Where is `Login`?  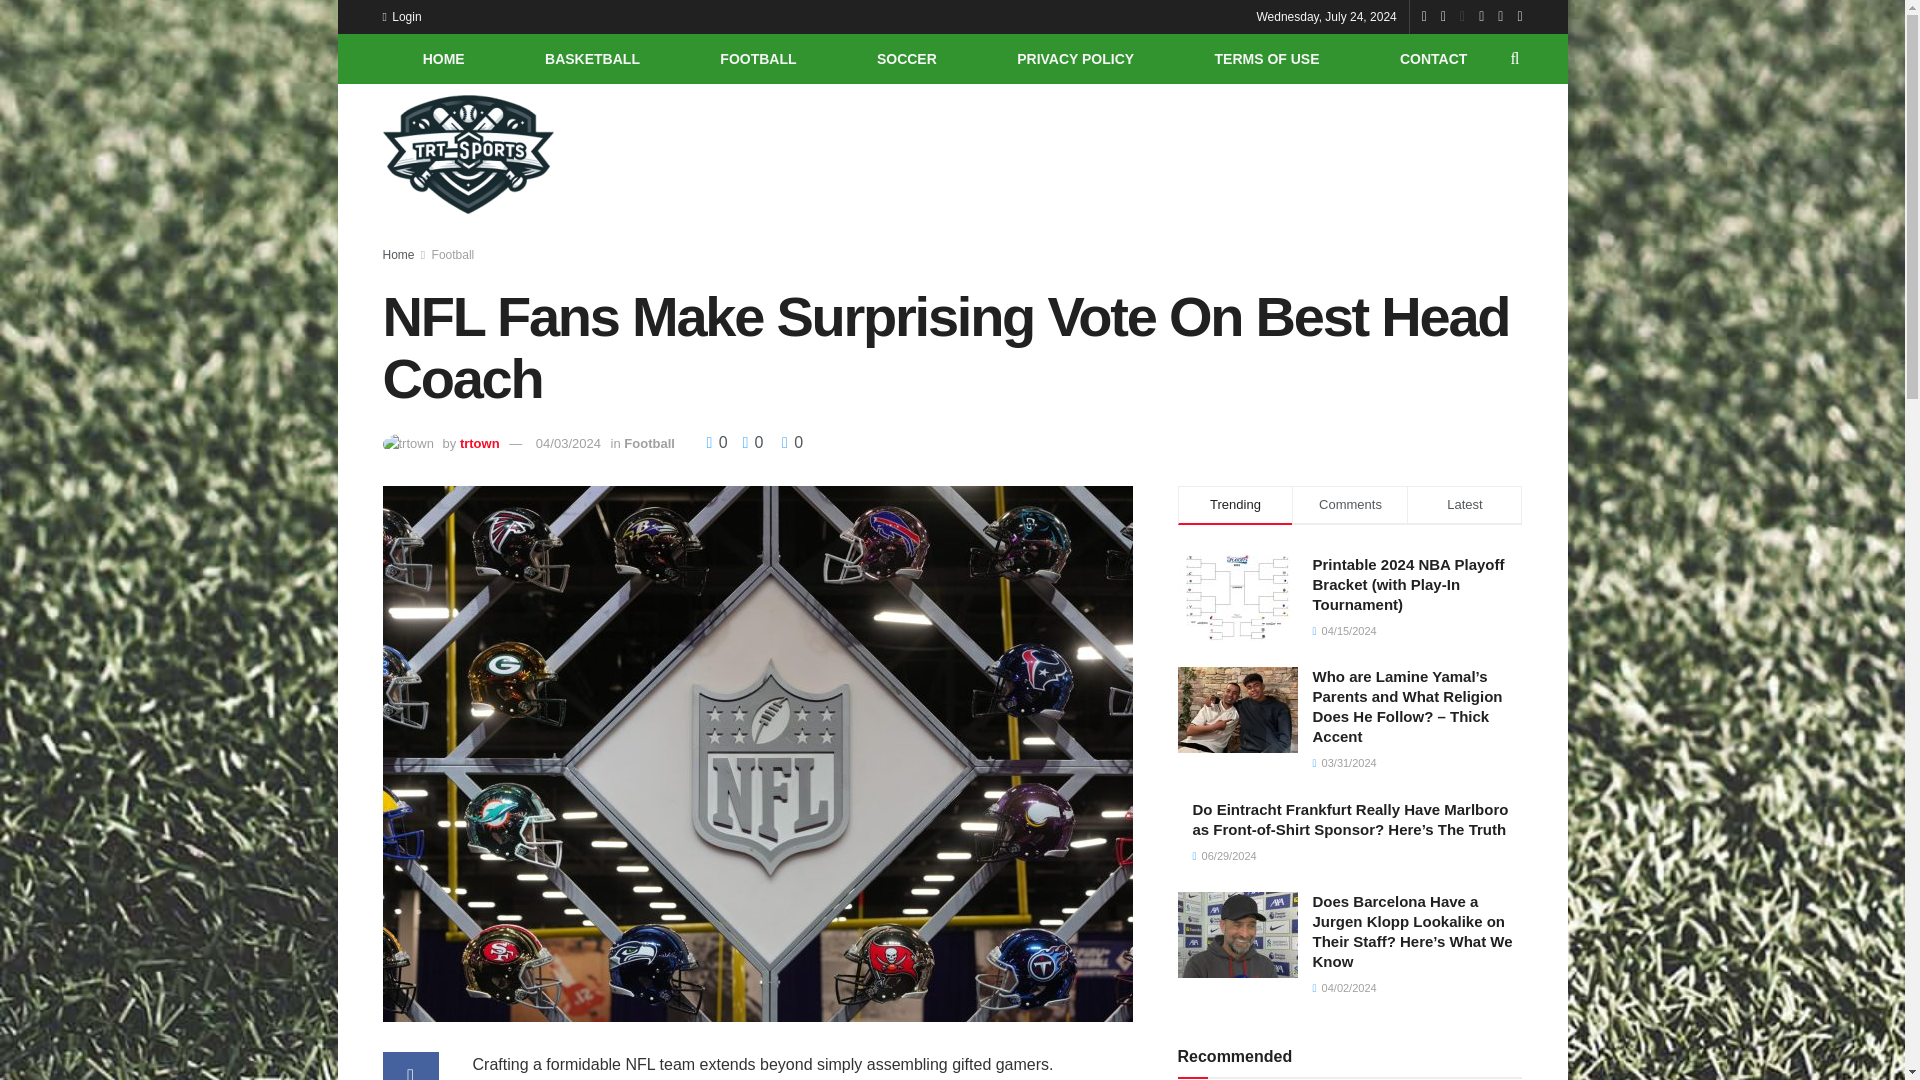
Login is located at coordinates (401, 16).